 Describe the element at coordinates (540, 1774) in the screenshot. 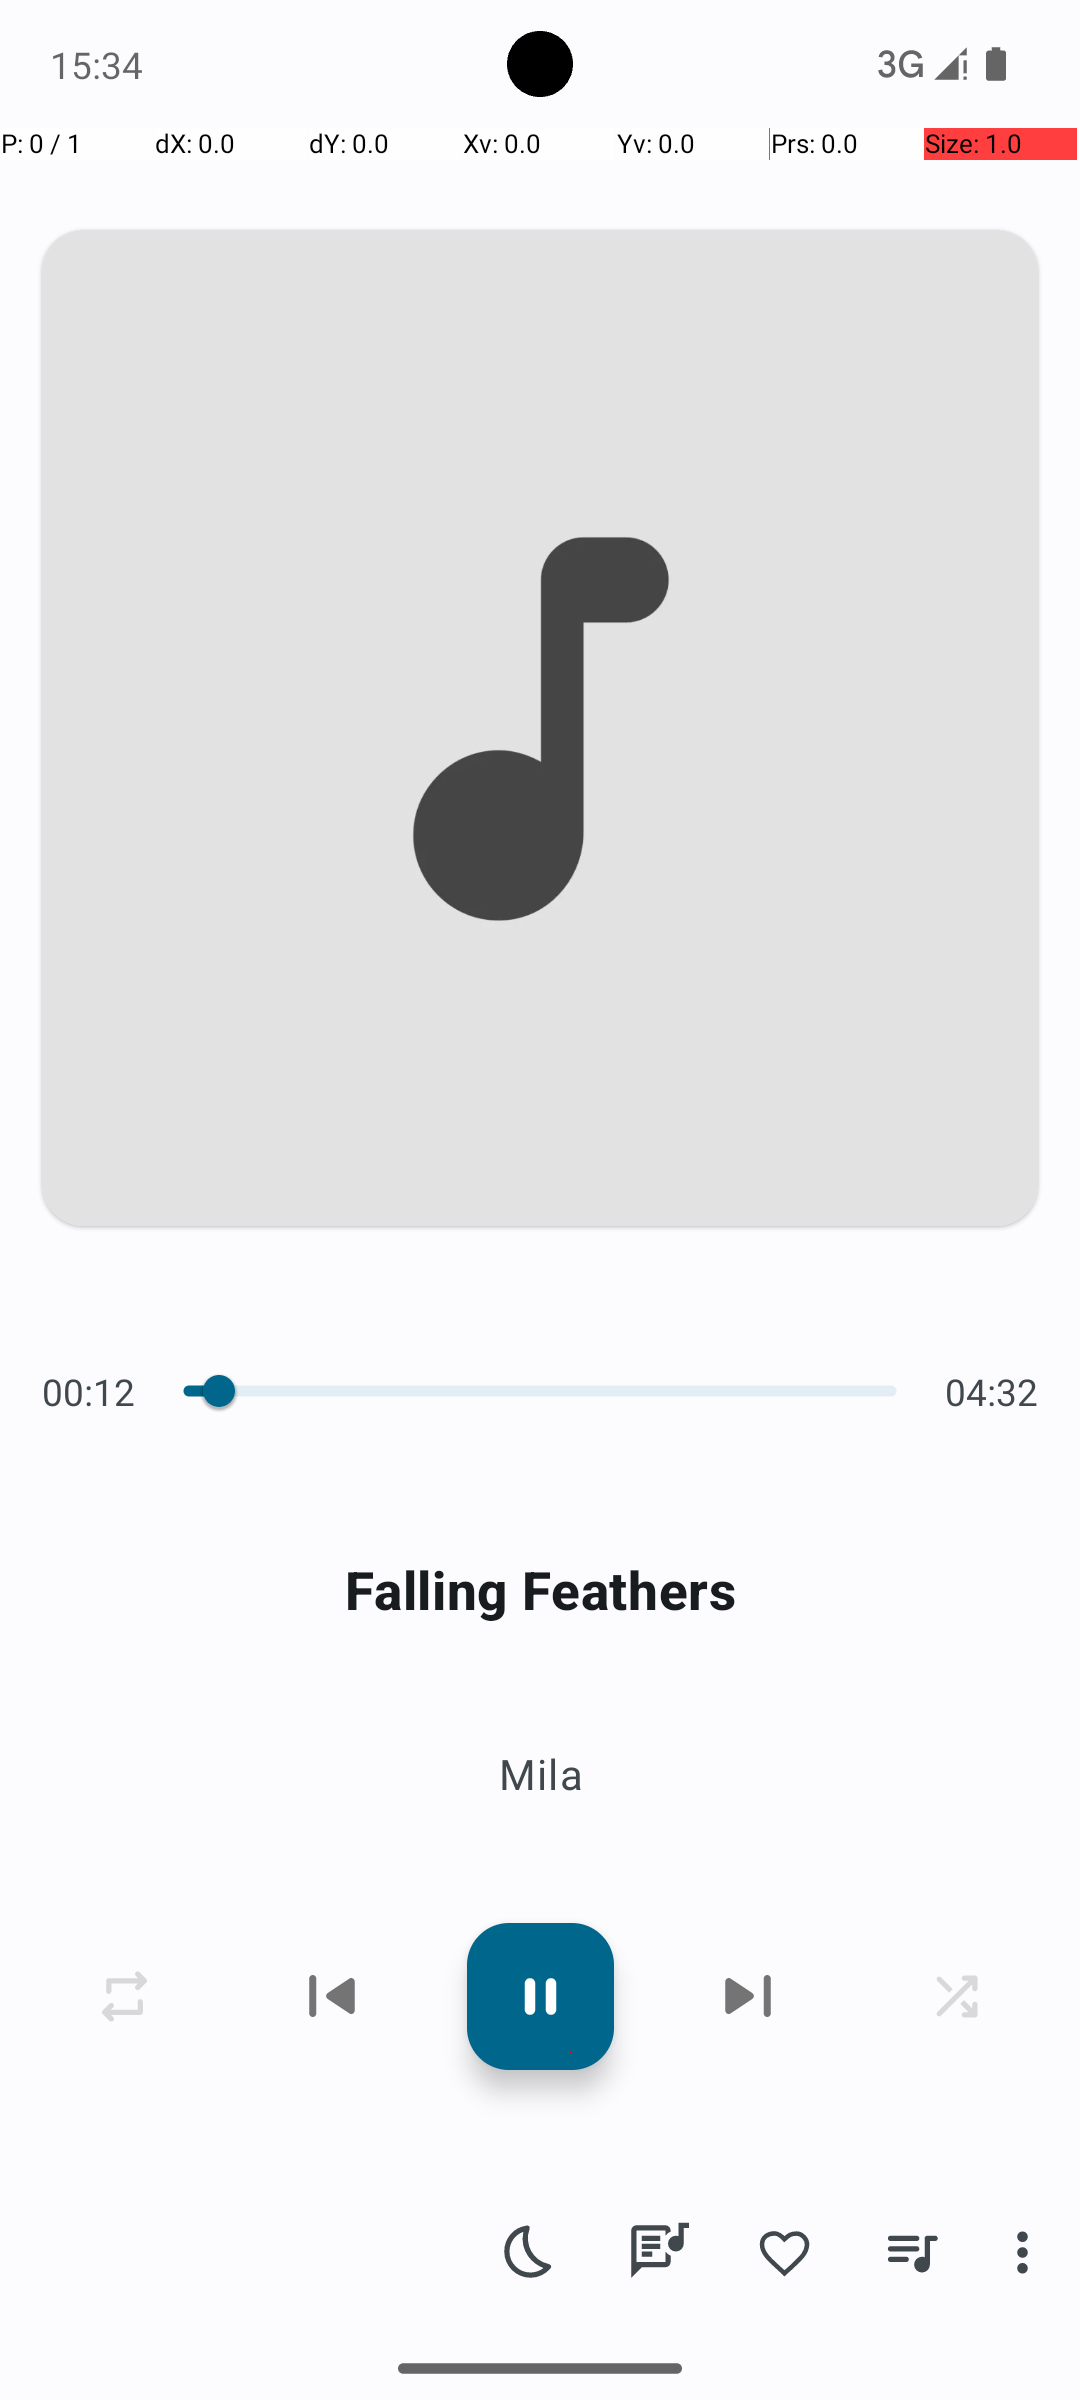

I see `Mila` at that location.